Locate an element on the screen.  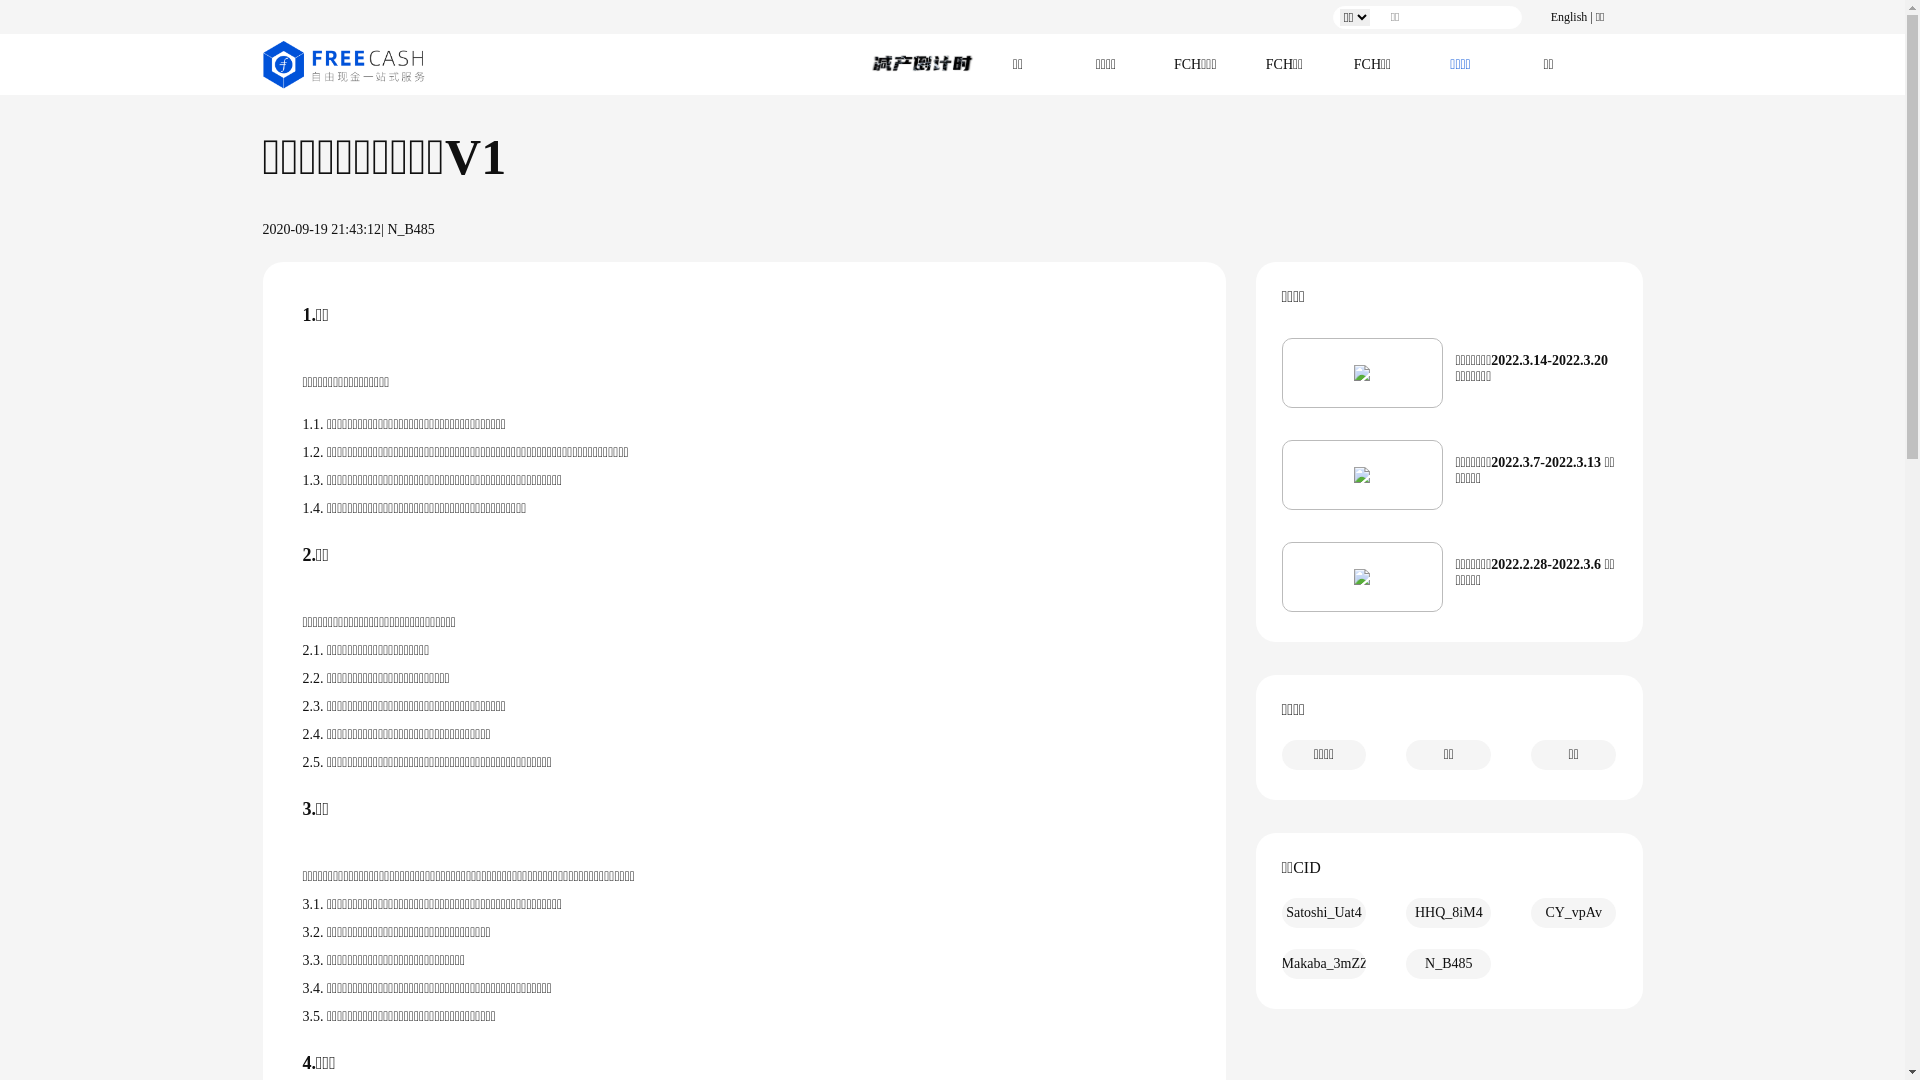
Satoshi_Uat4 is located at coordinates (1324, 913).